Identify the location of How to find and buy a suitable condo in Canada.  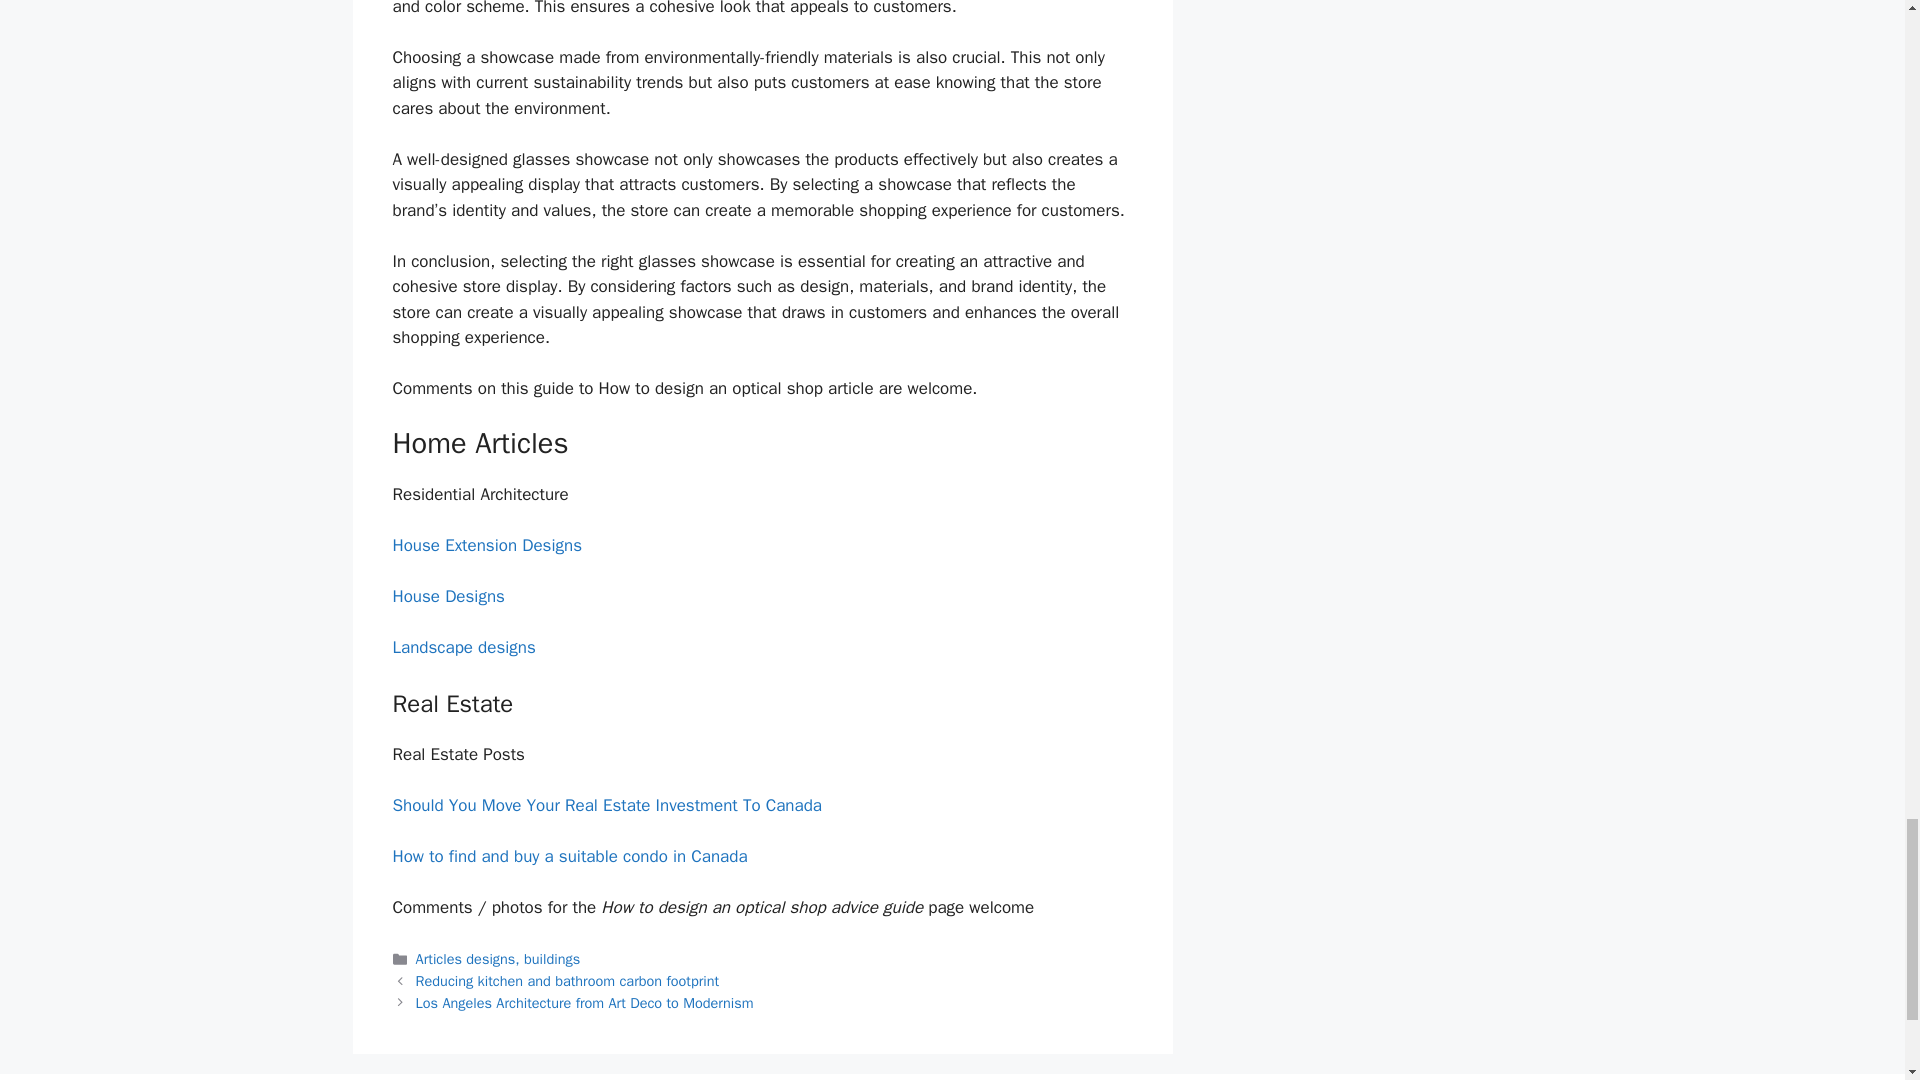
(568, 856).